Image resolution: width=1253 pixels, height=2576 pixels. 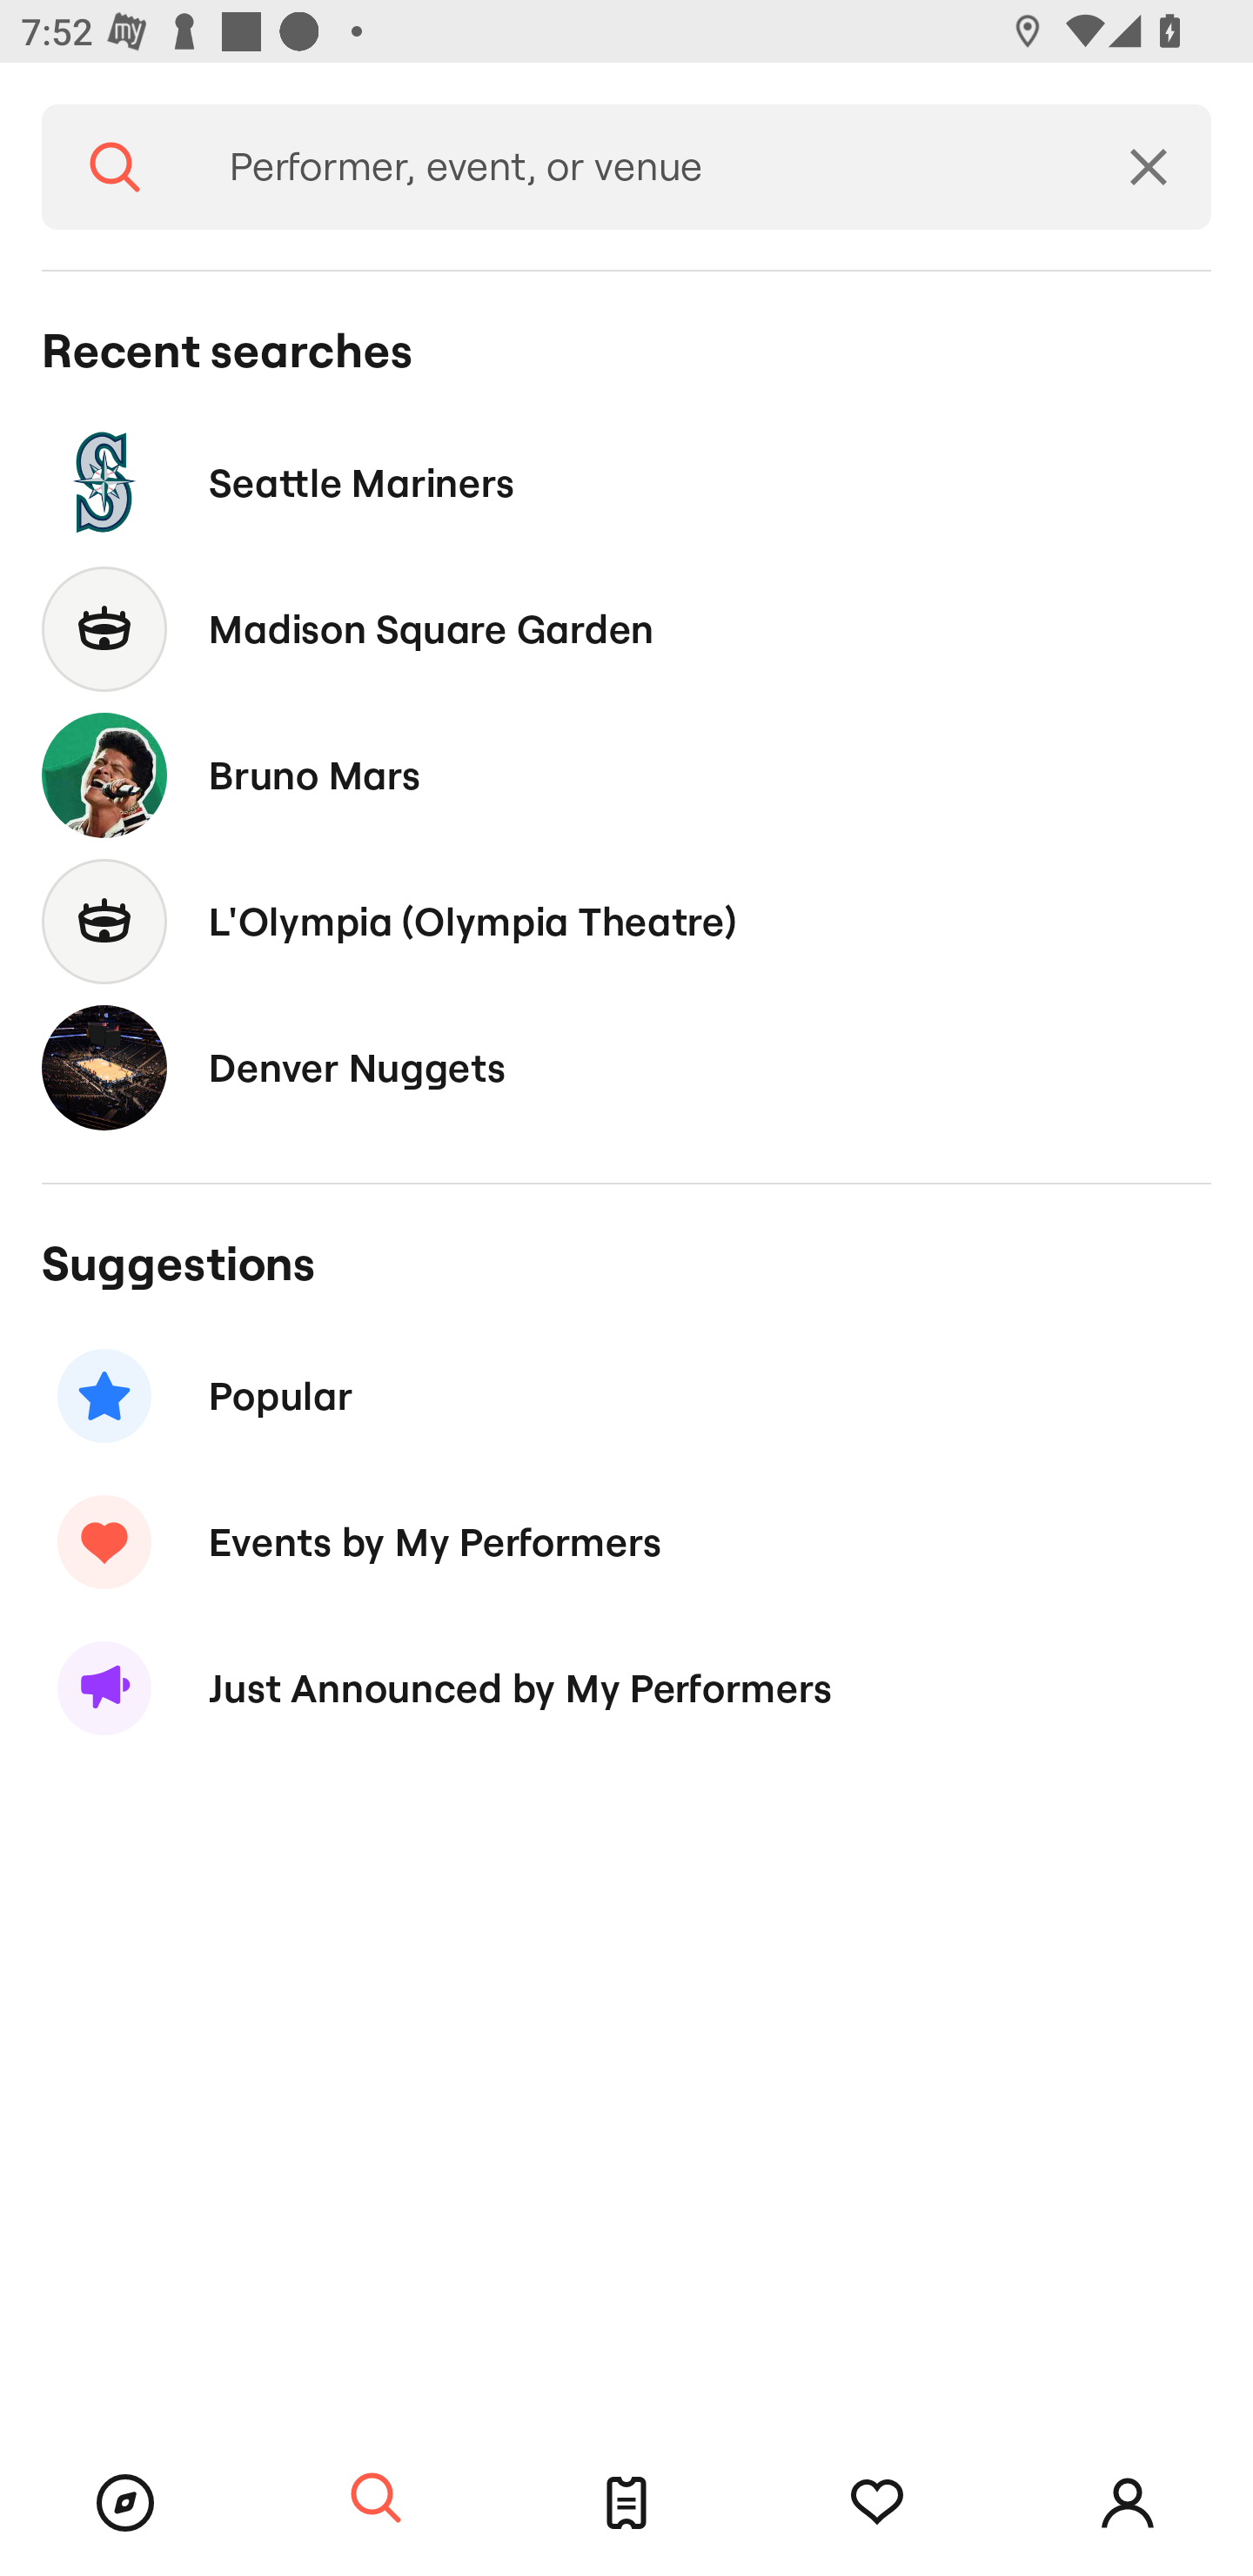 What do you see at coordinates (376, 2499) in the screenshot?
I see `Search` at bounding box center [376, 2499].